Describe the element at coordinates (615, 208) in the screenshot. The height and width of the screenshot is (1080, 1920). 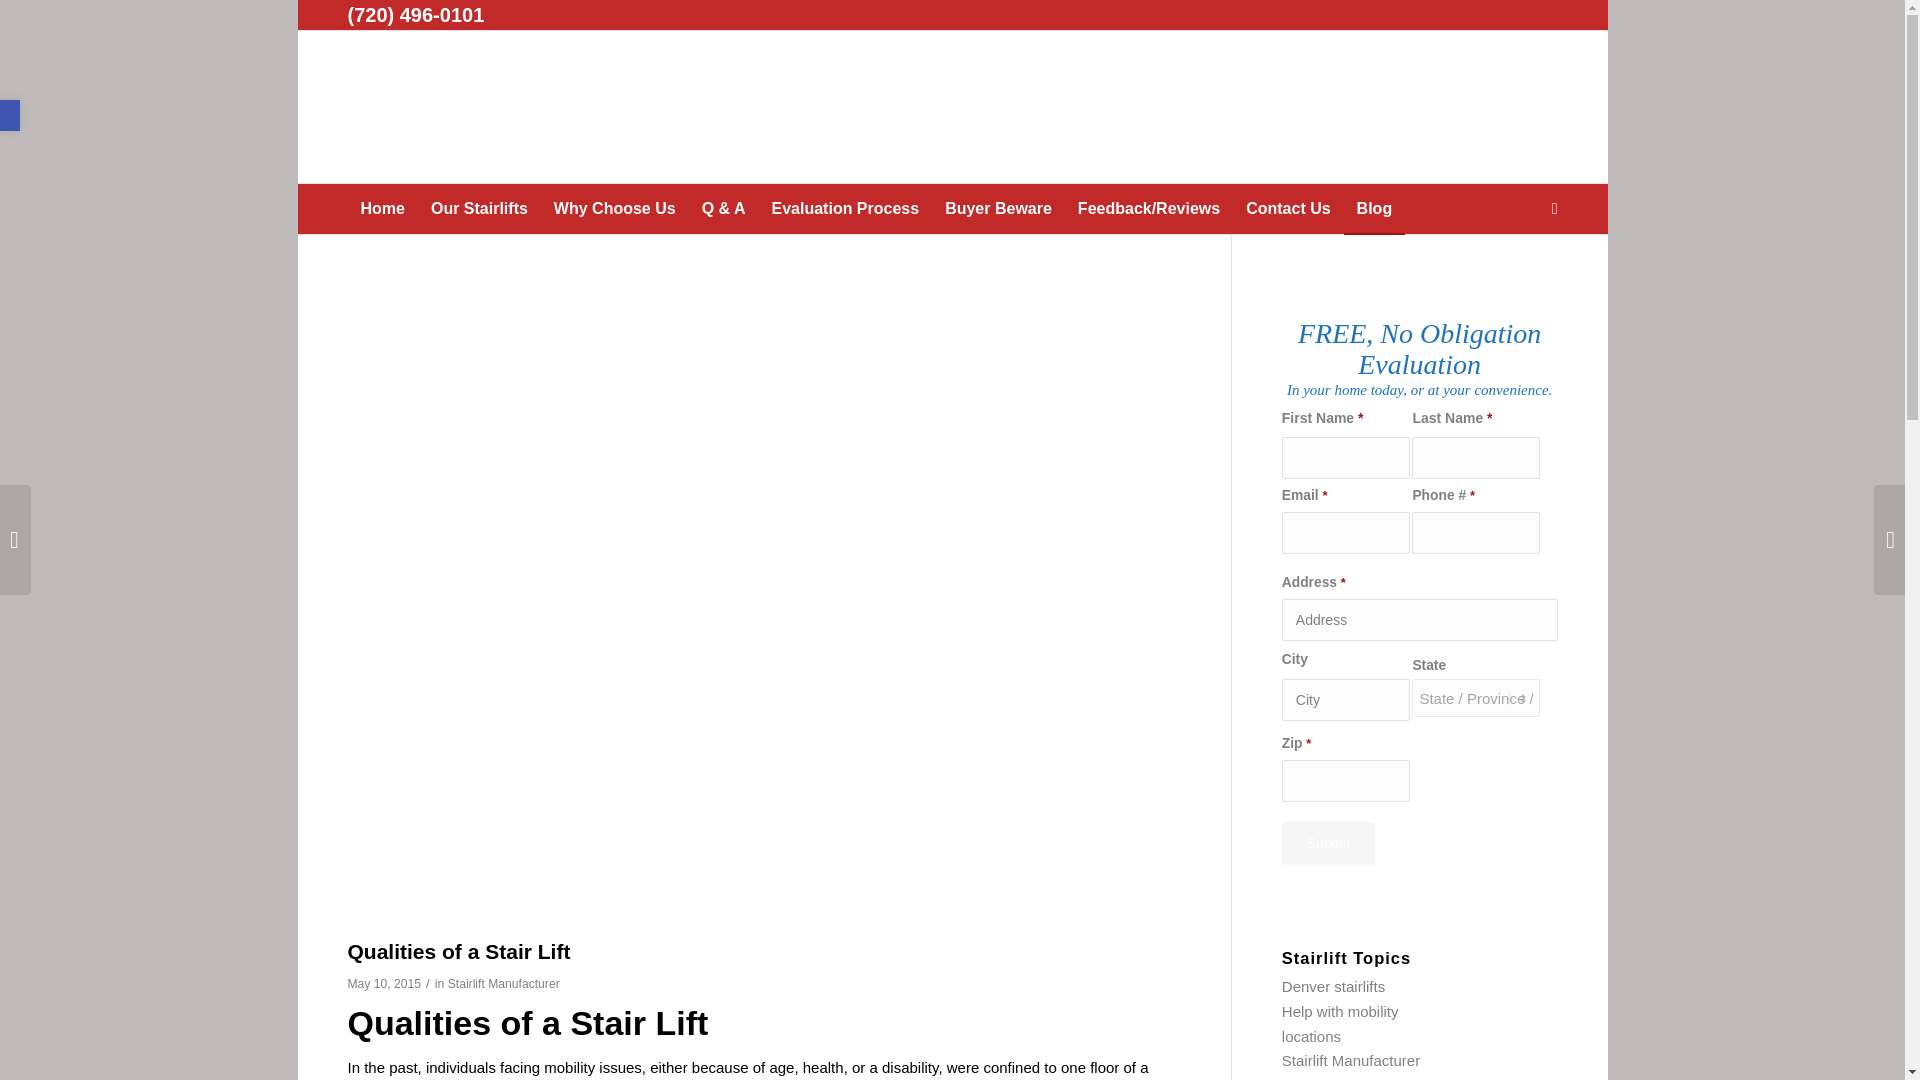
I see `Why Choose Us` at that location.